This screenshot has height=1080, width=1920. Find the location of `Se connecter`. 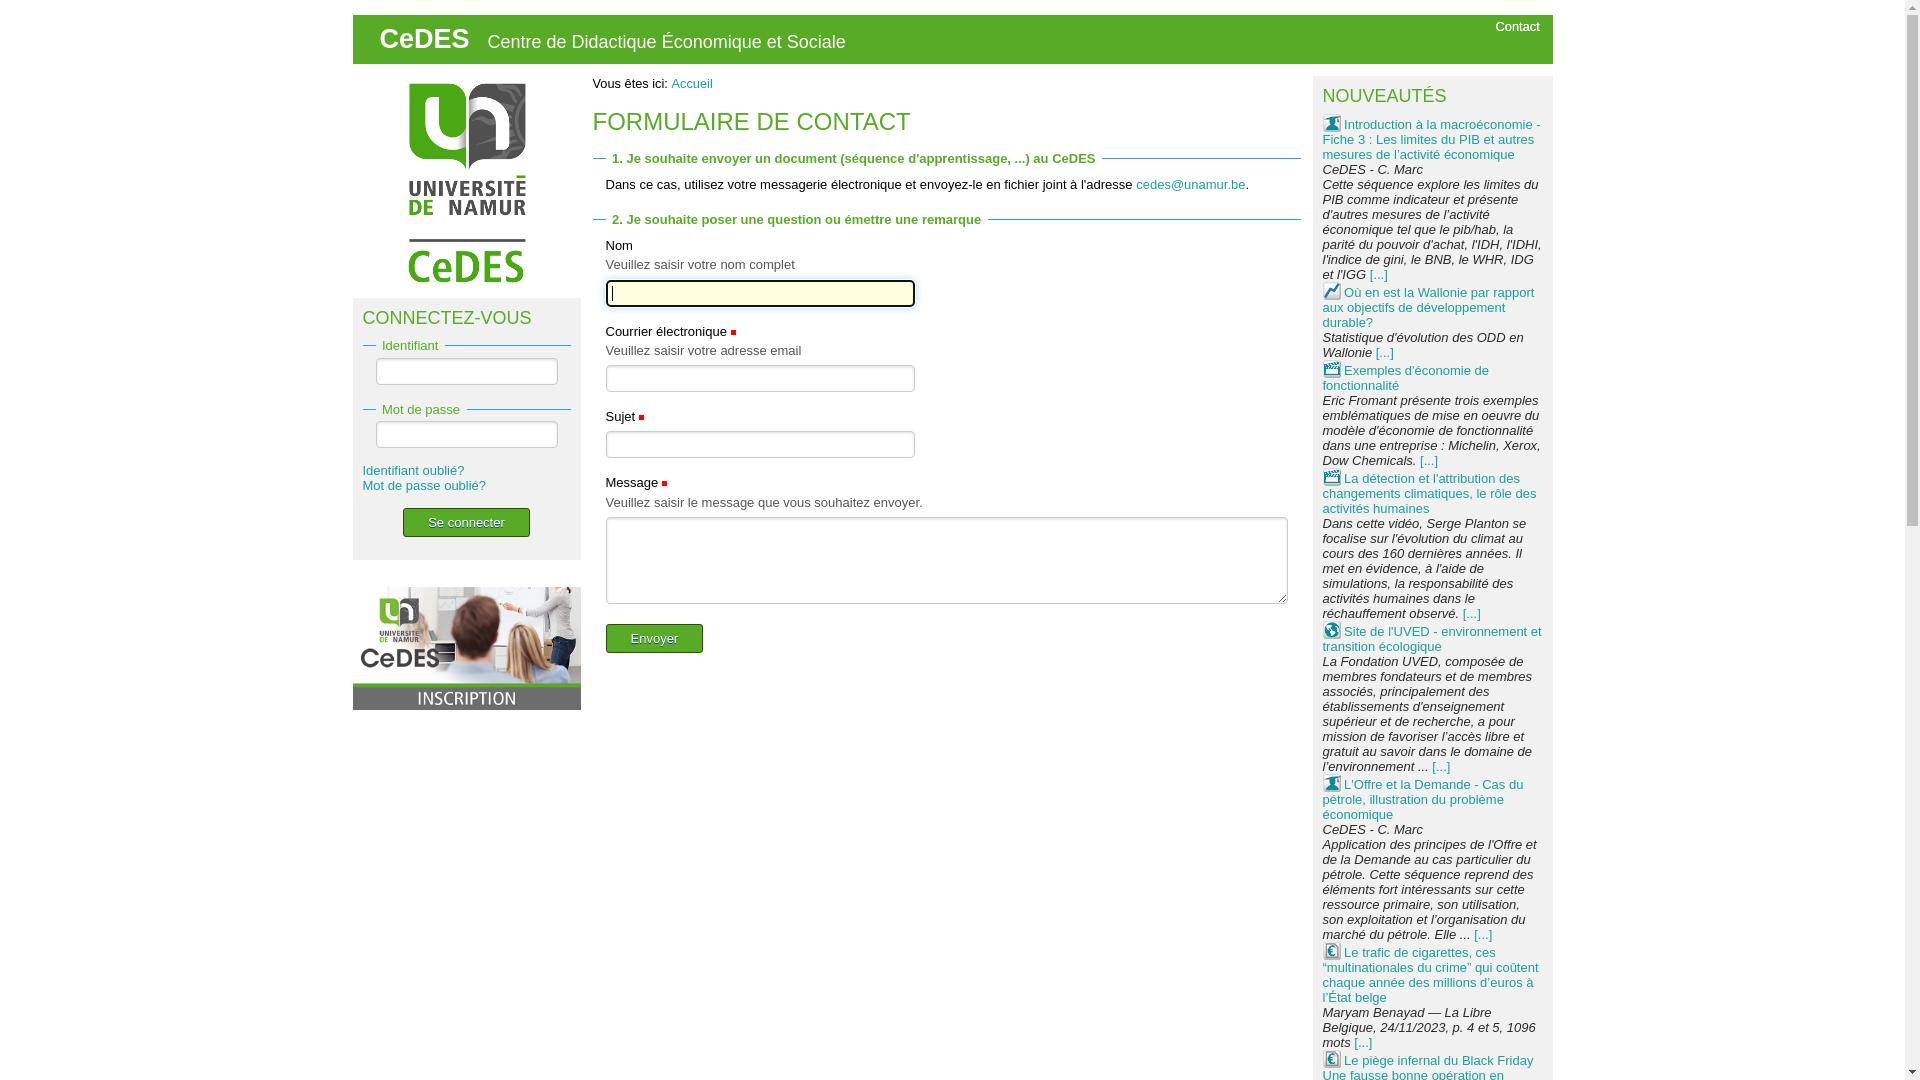

Se connecter is located at coordinates (466, 522).